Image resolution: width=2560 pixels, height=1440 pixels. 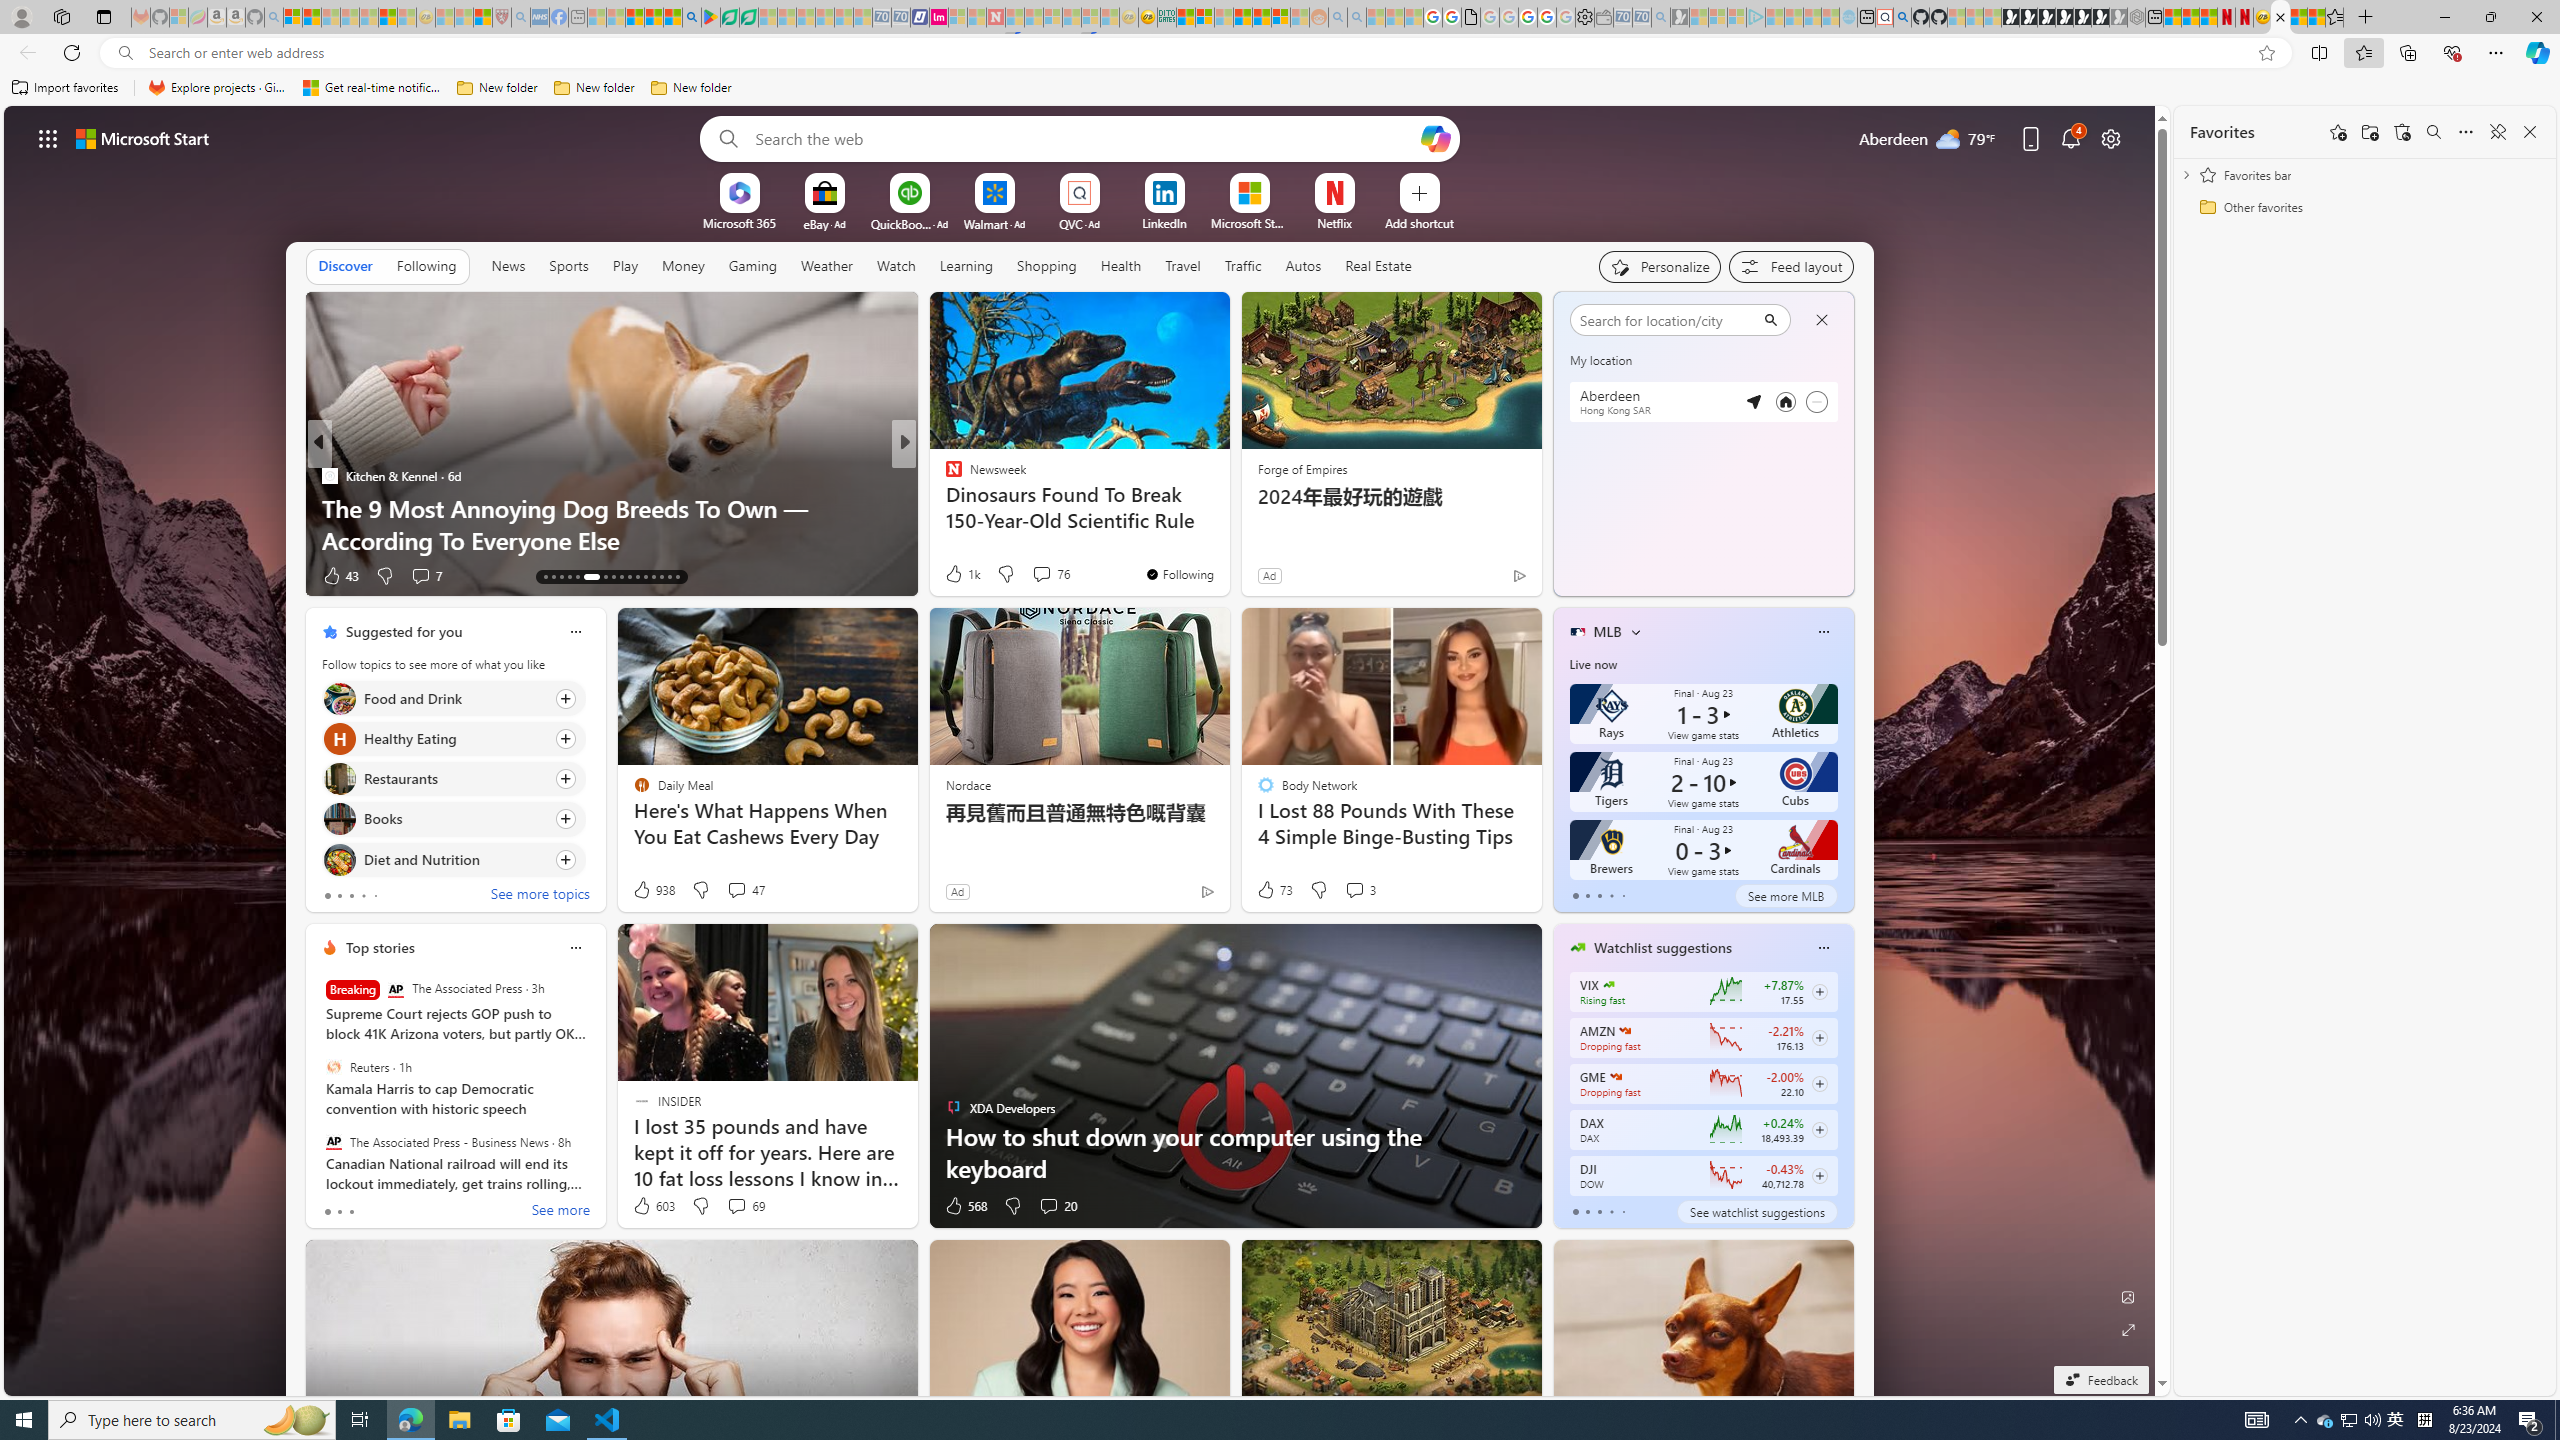 What do you see at coordinates (2298, 17) in the screenshot?
I see `Wildlife - MSN` at bounding box center [2298, 17].